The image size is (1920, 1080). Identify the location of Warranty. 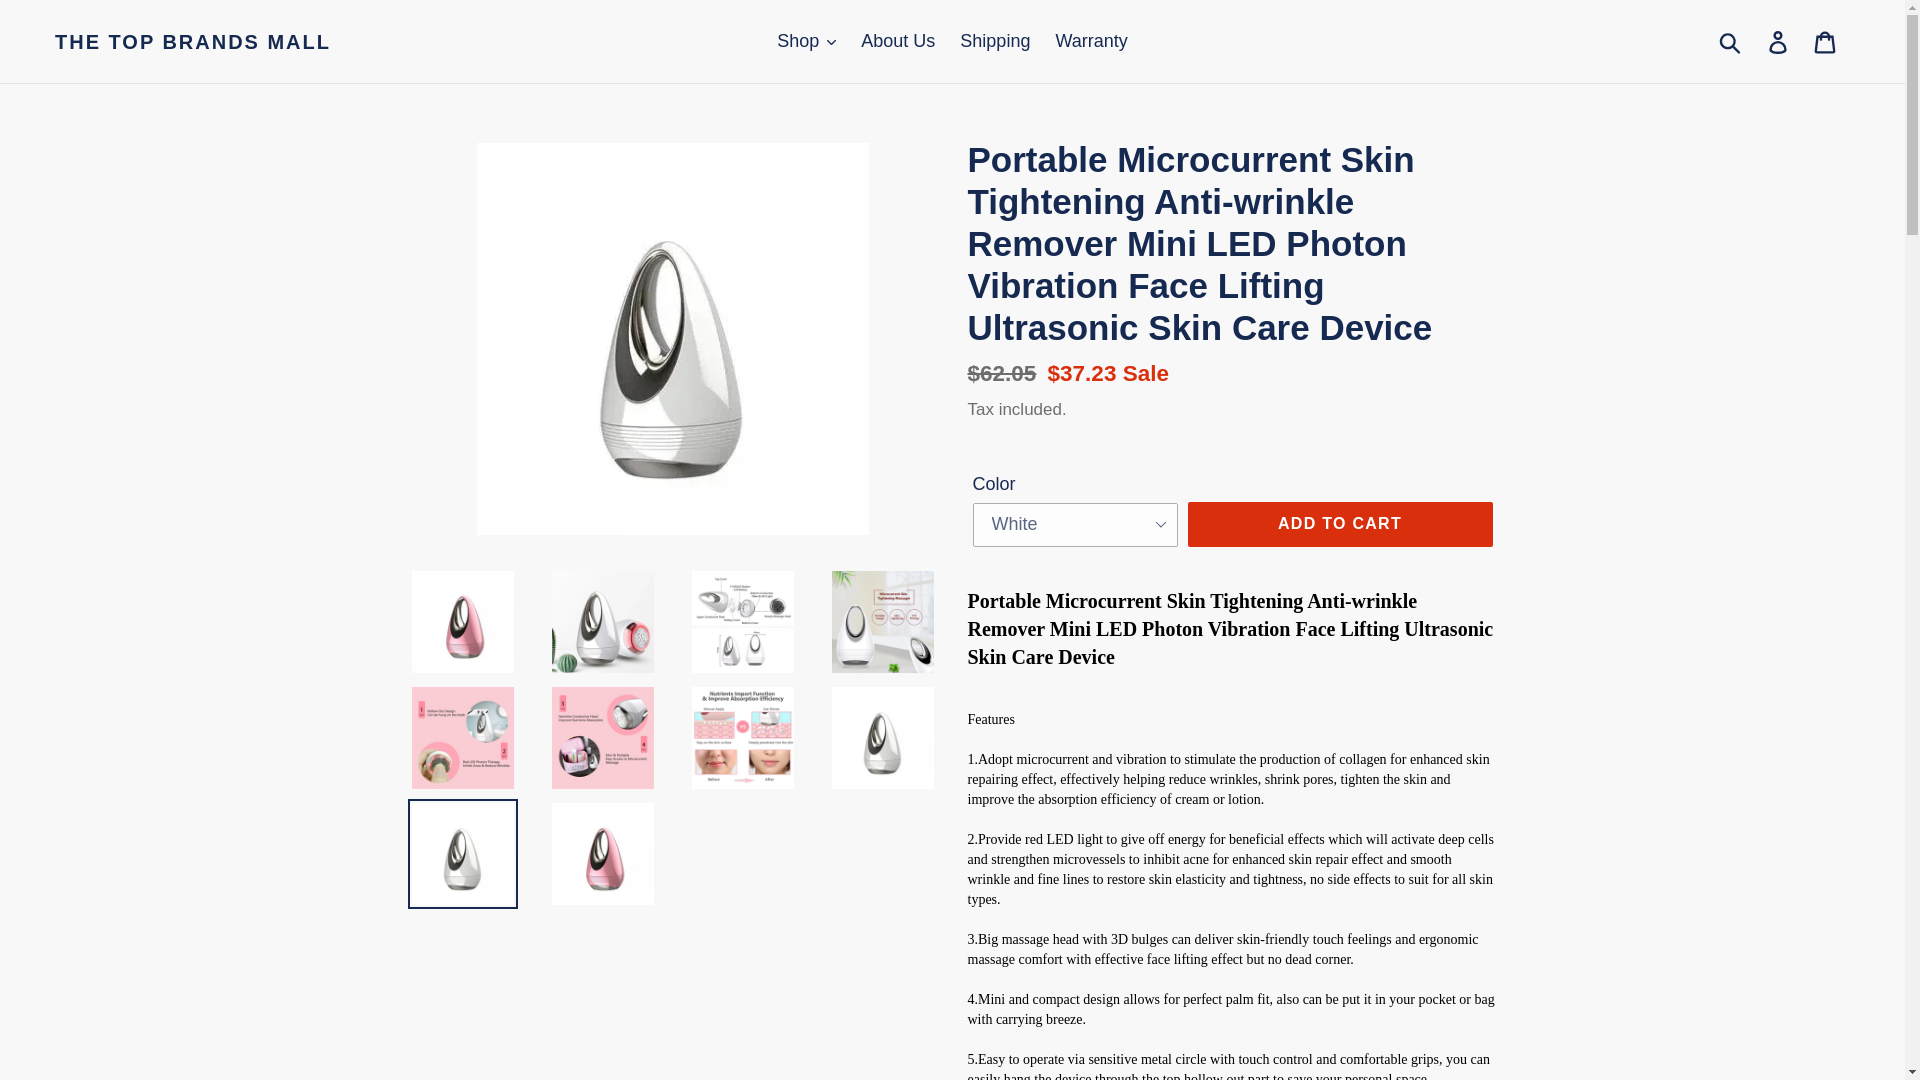
(1090, 41).